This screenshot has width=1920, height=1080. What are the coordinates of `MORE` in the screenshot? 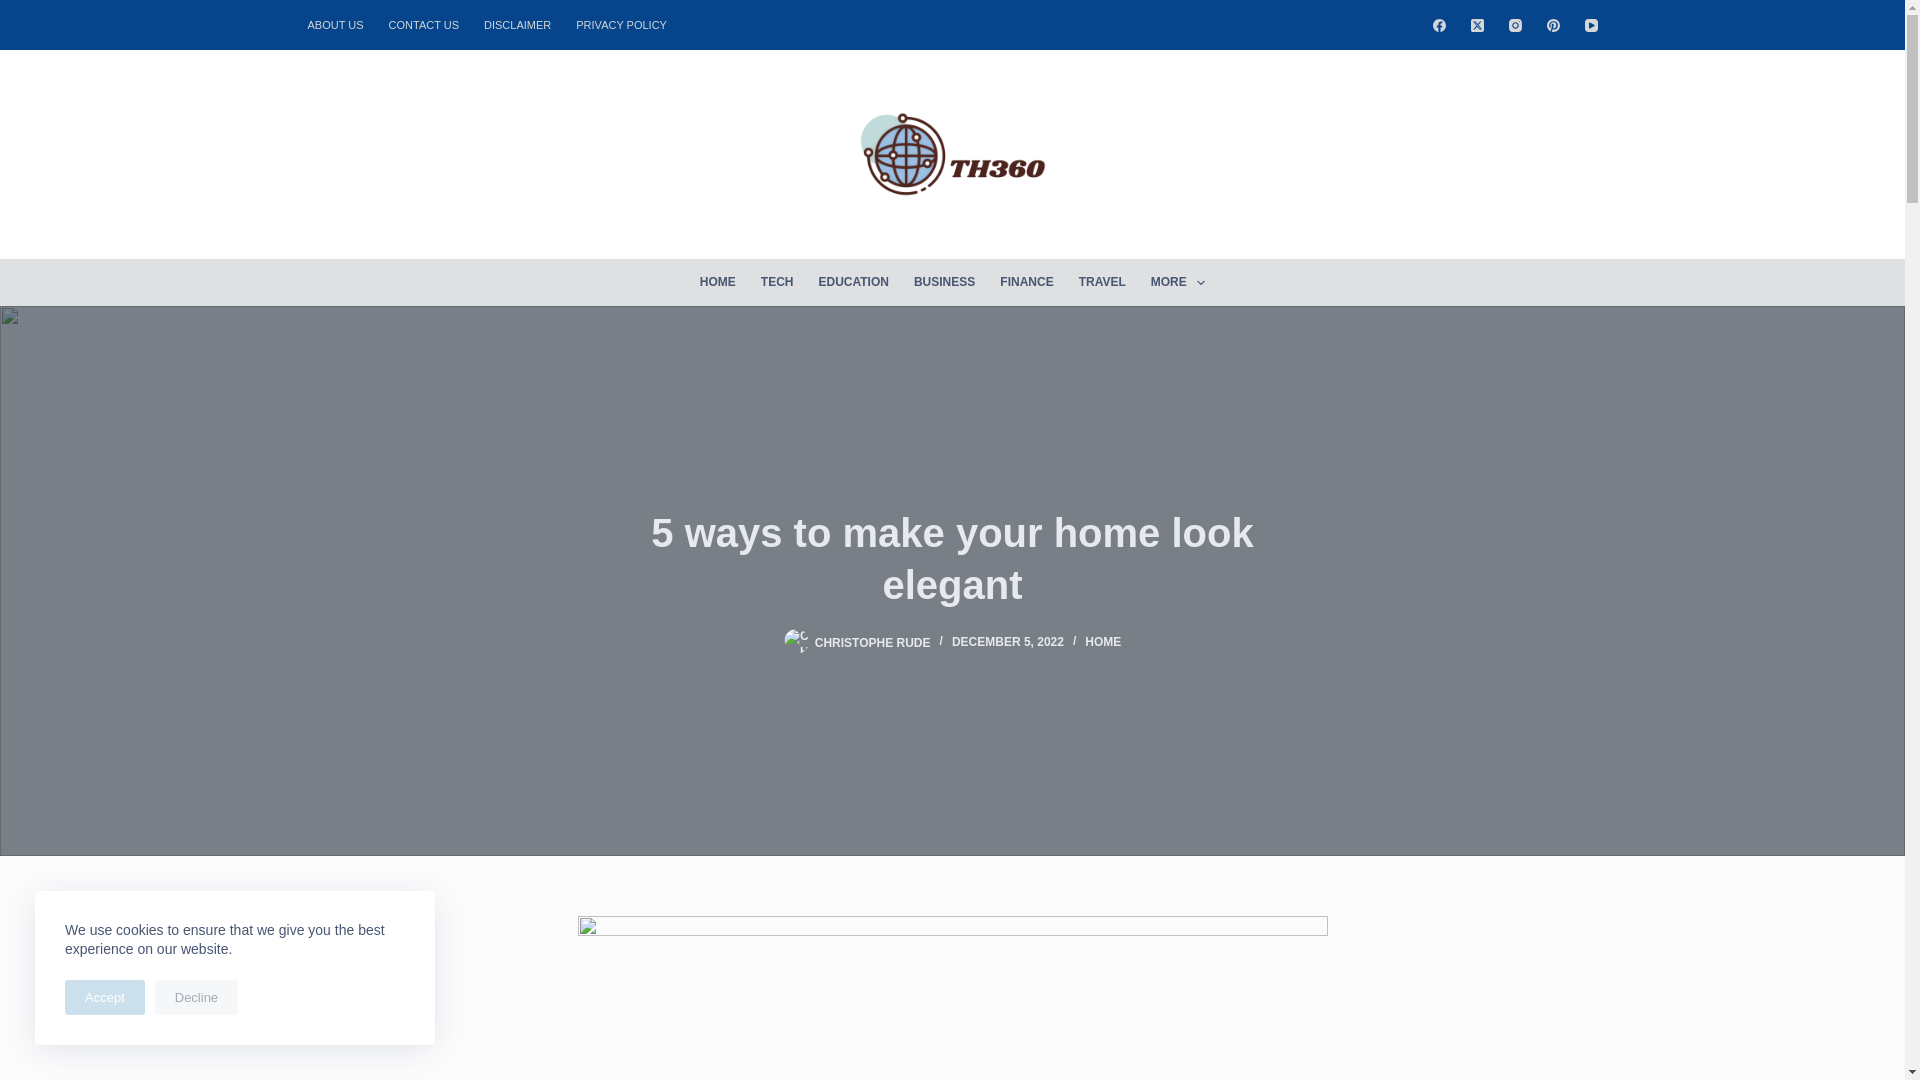 It's located at (1178, 282).